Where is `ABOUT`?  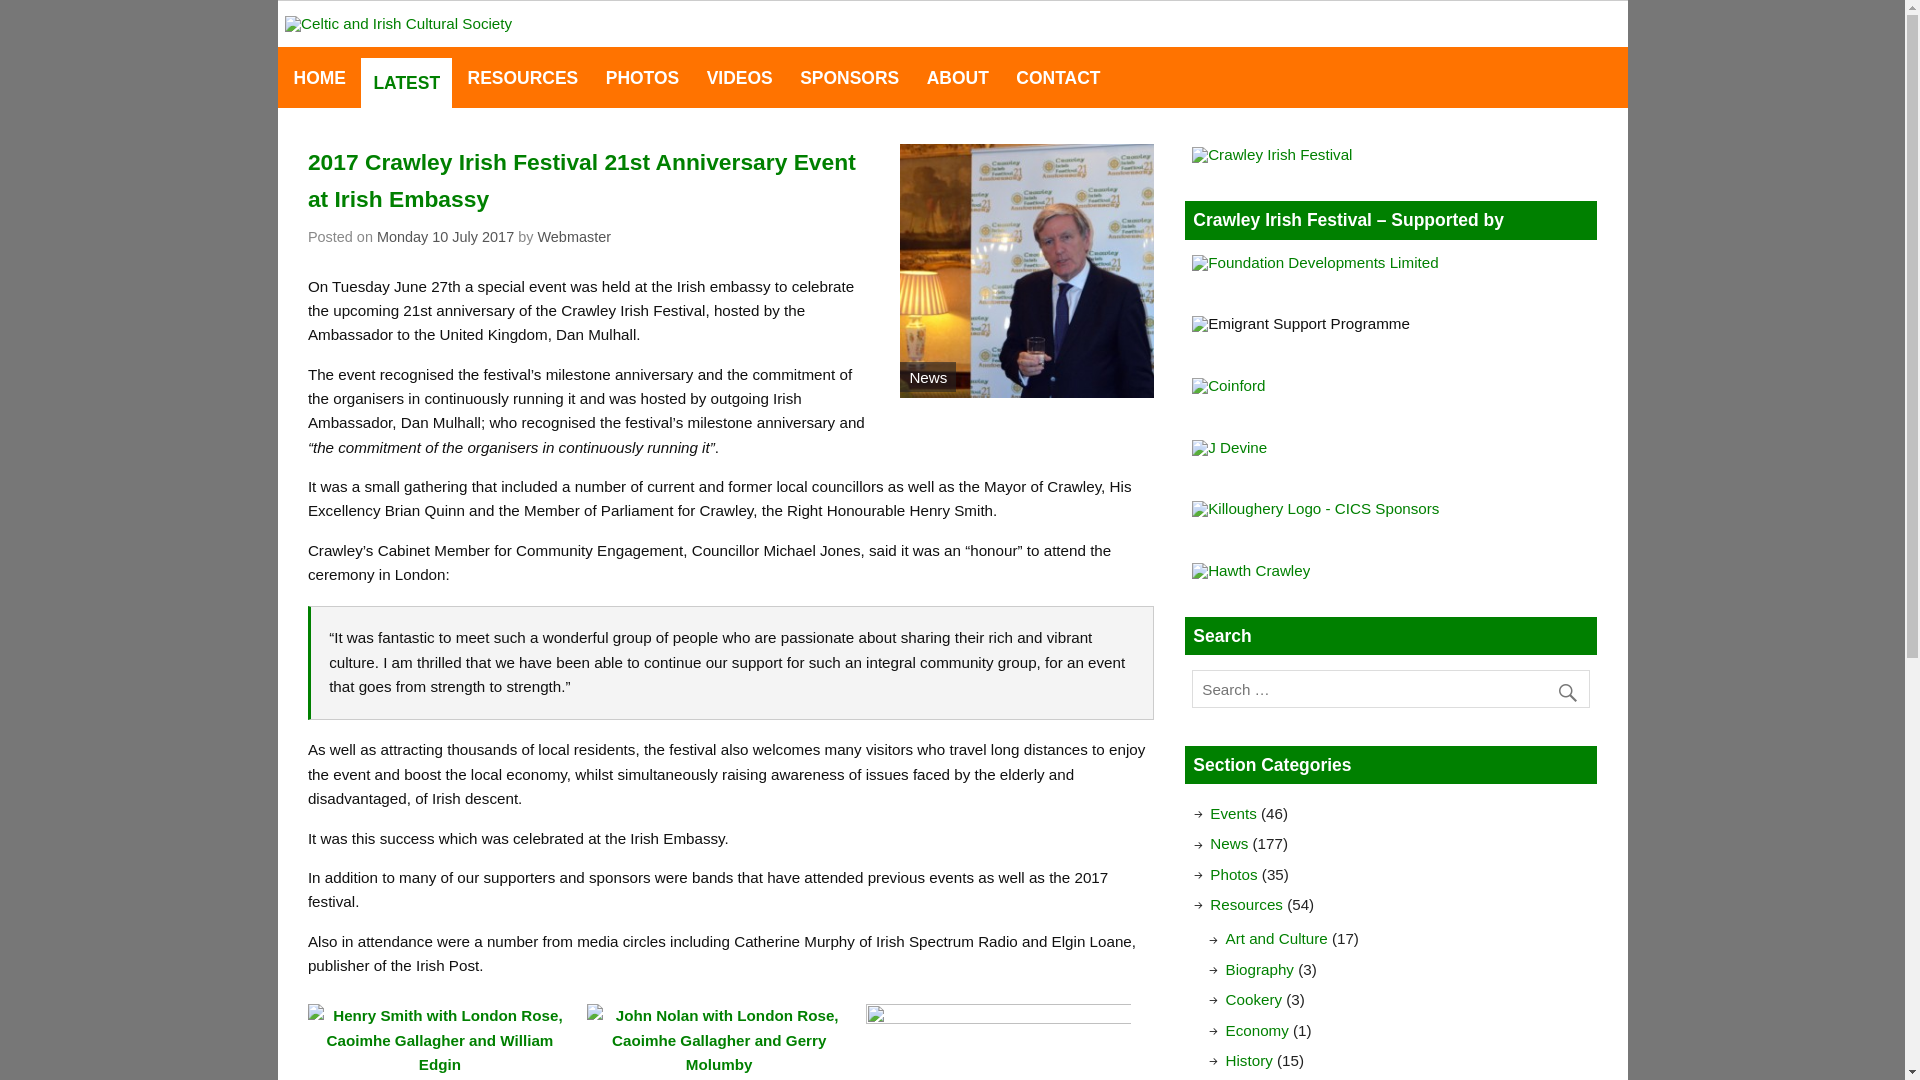 ABOUT is located at coordinates (956, 78).